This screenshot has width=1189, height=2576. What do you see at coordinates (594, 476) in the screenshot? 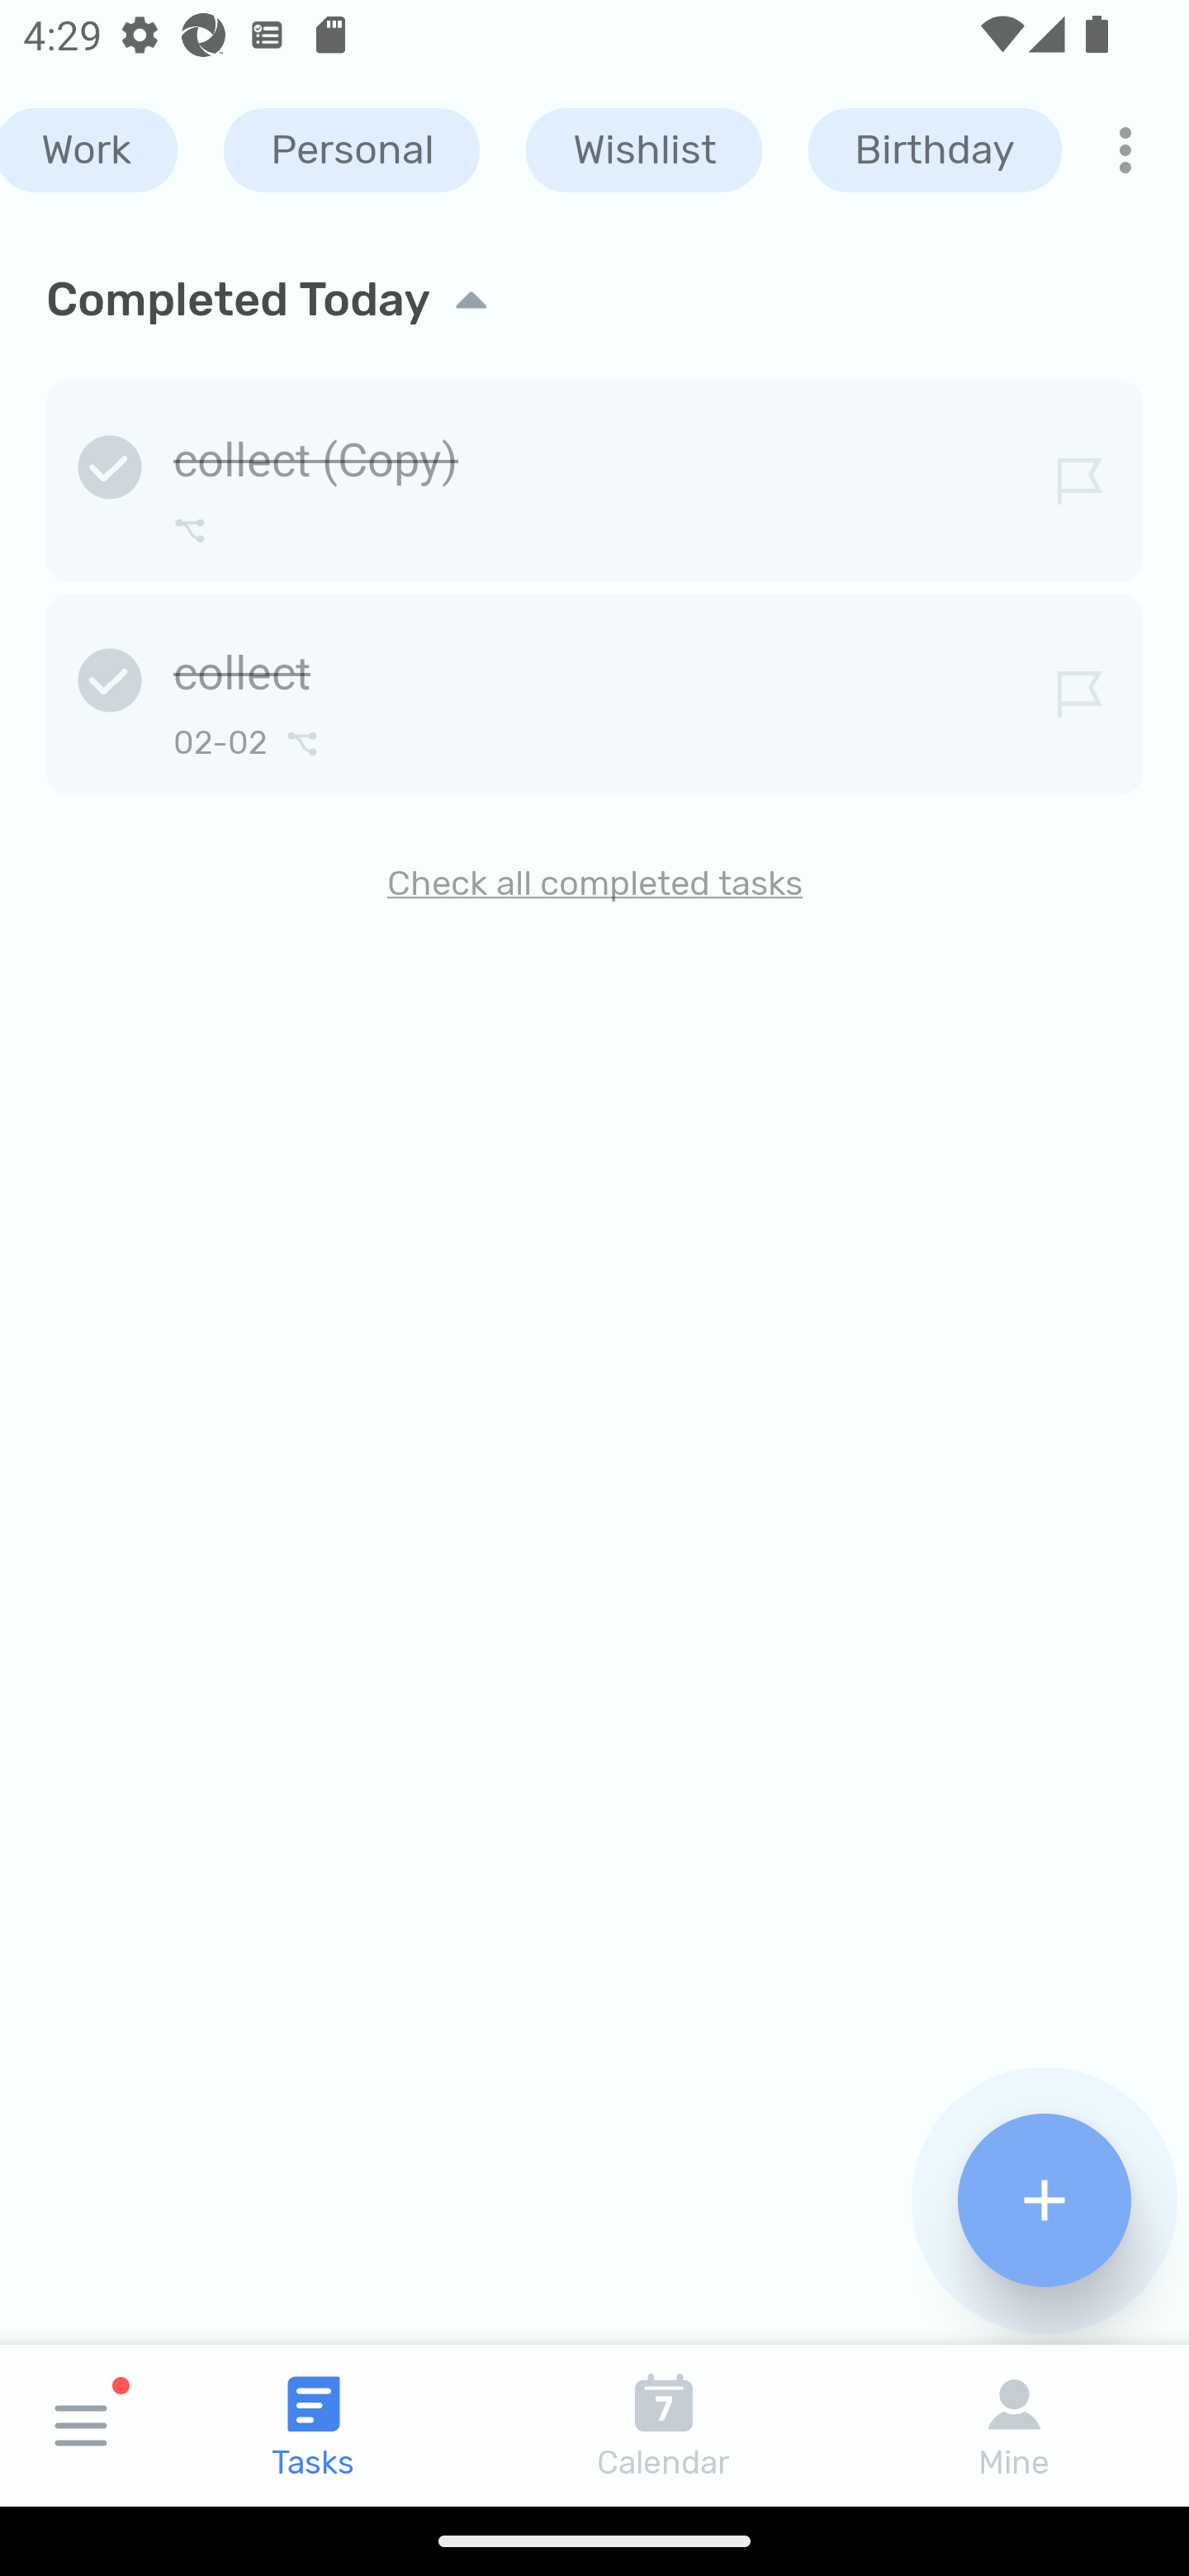
I see `collect (Copy)` at bounding box center [594, 476].